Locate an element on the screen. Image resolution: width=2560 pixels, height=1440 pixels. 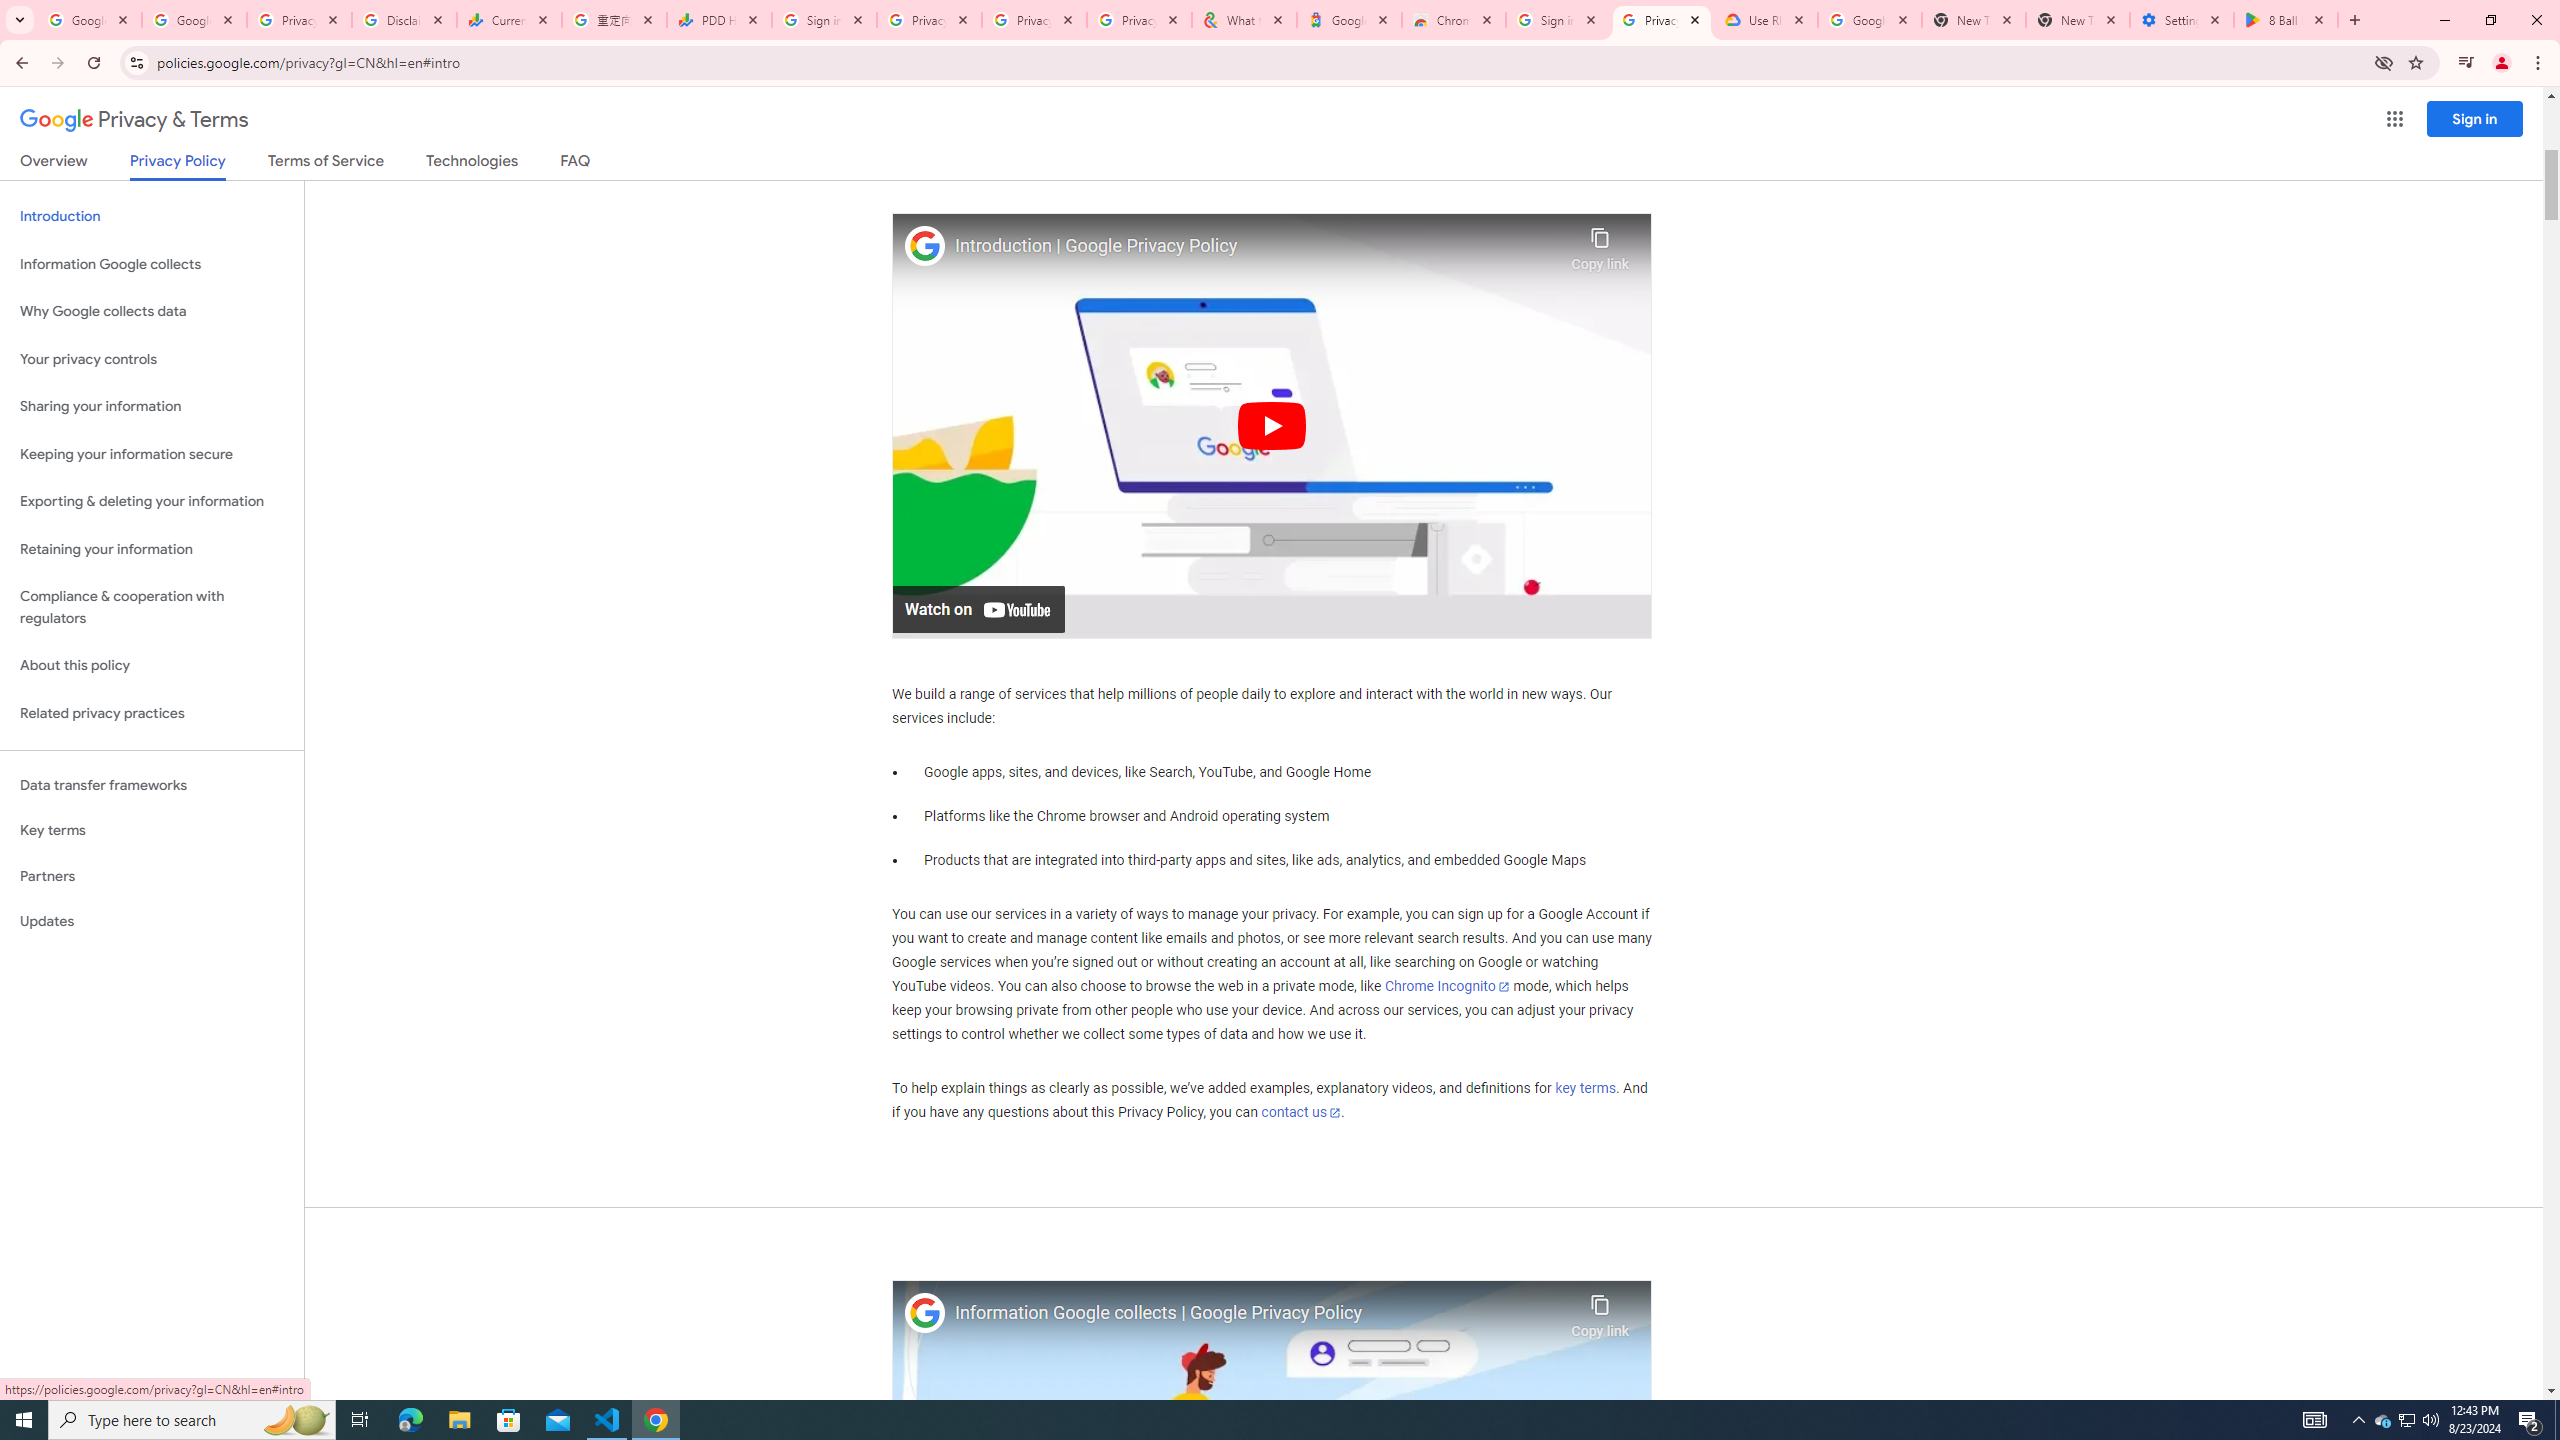
Key terms is located at coordinates (152, 830).